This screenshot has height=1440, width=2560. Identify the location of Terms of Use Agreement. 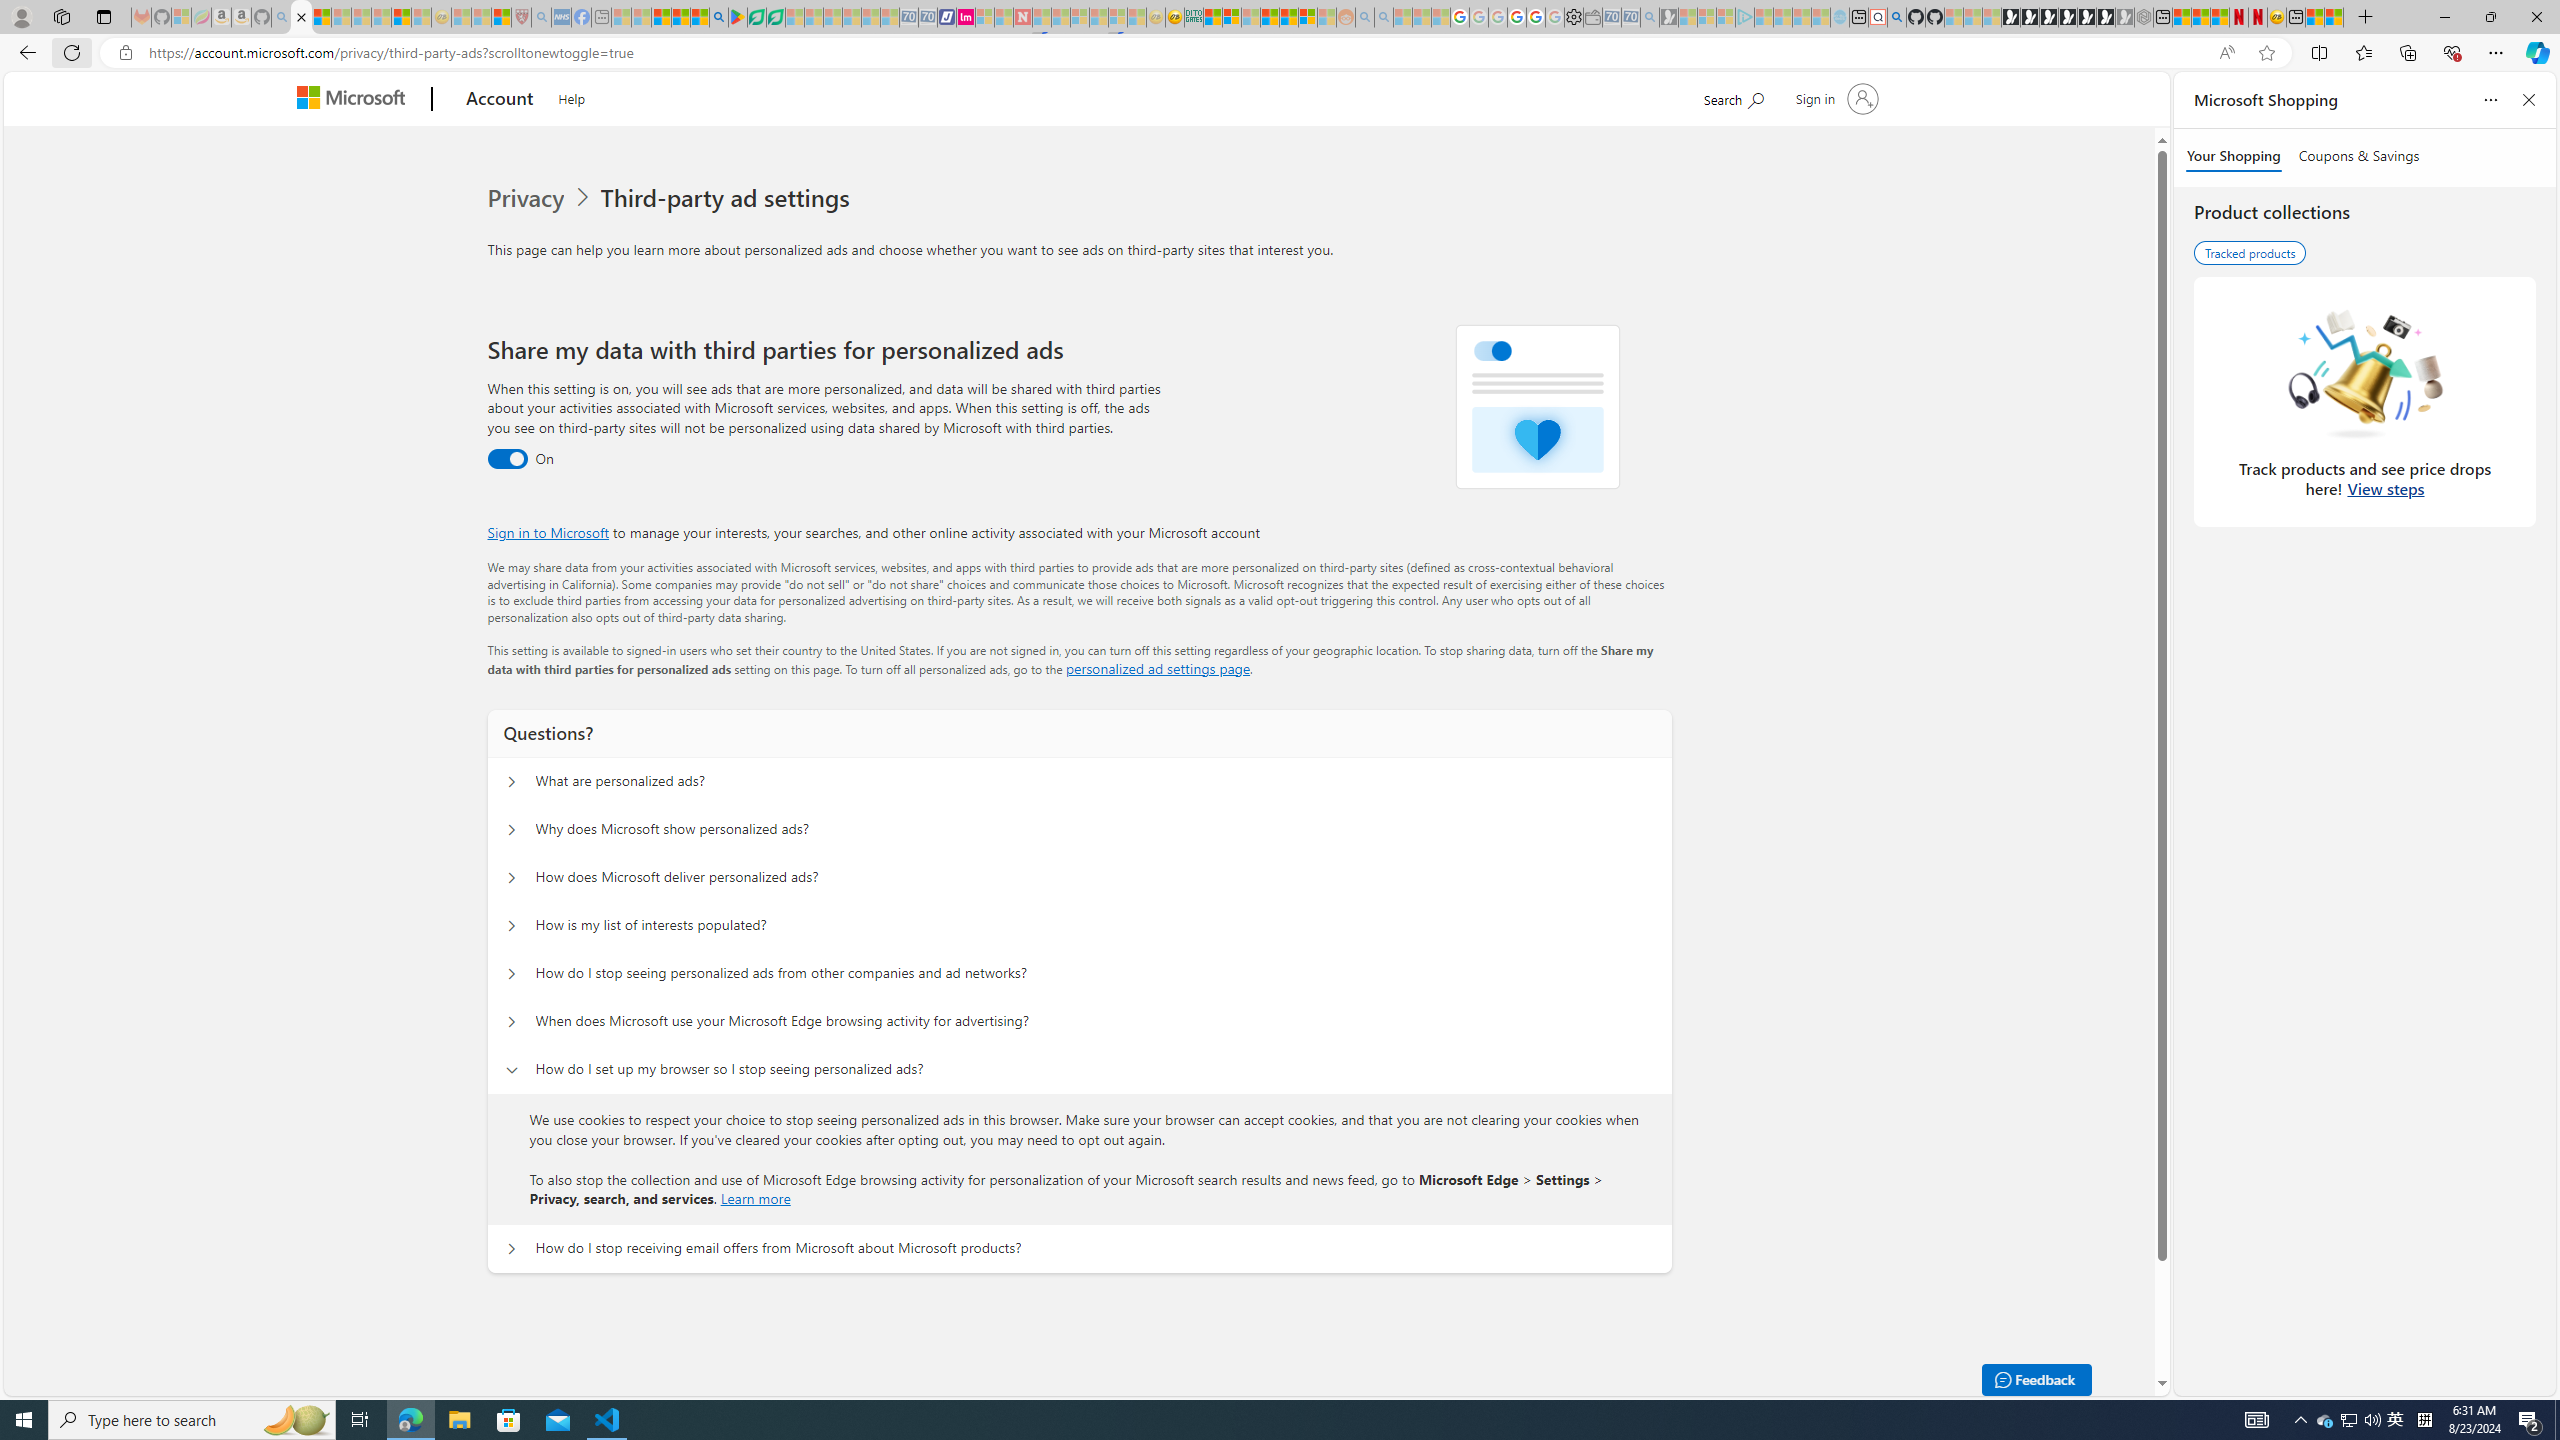
(757, 17).